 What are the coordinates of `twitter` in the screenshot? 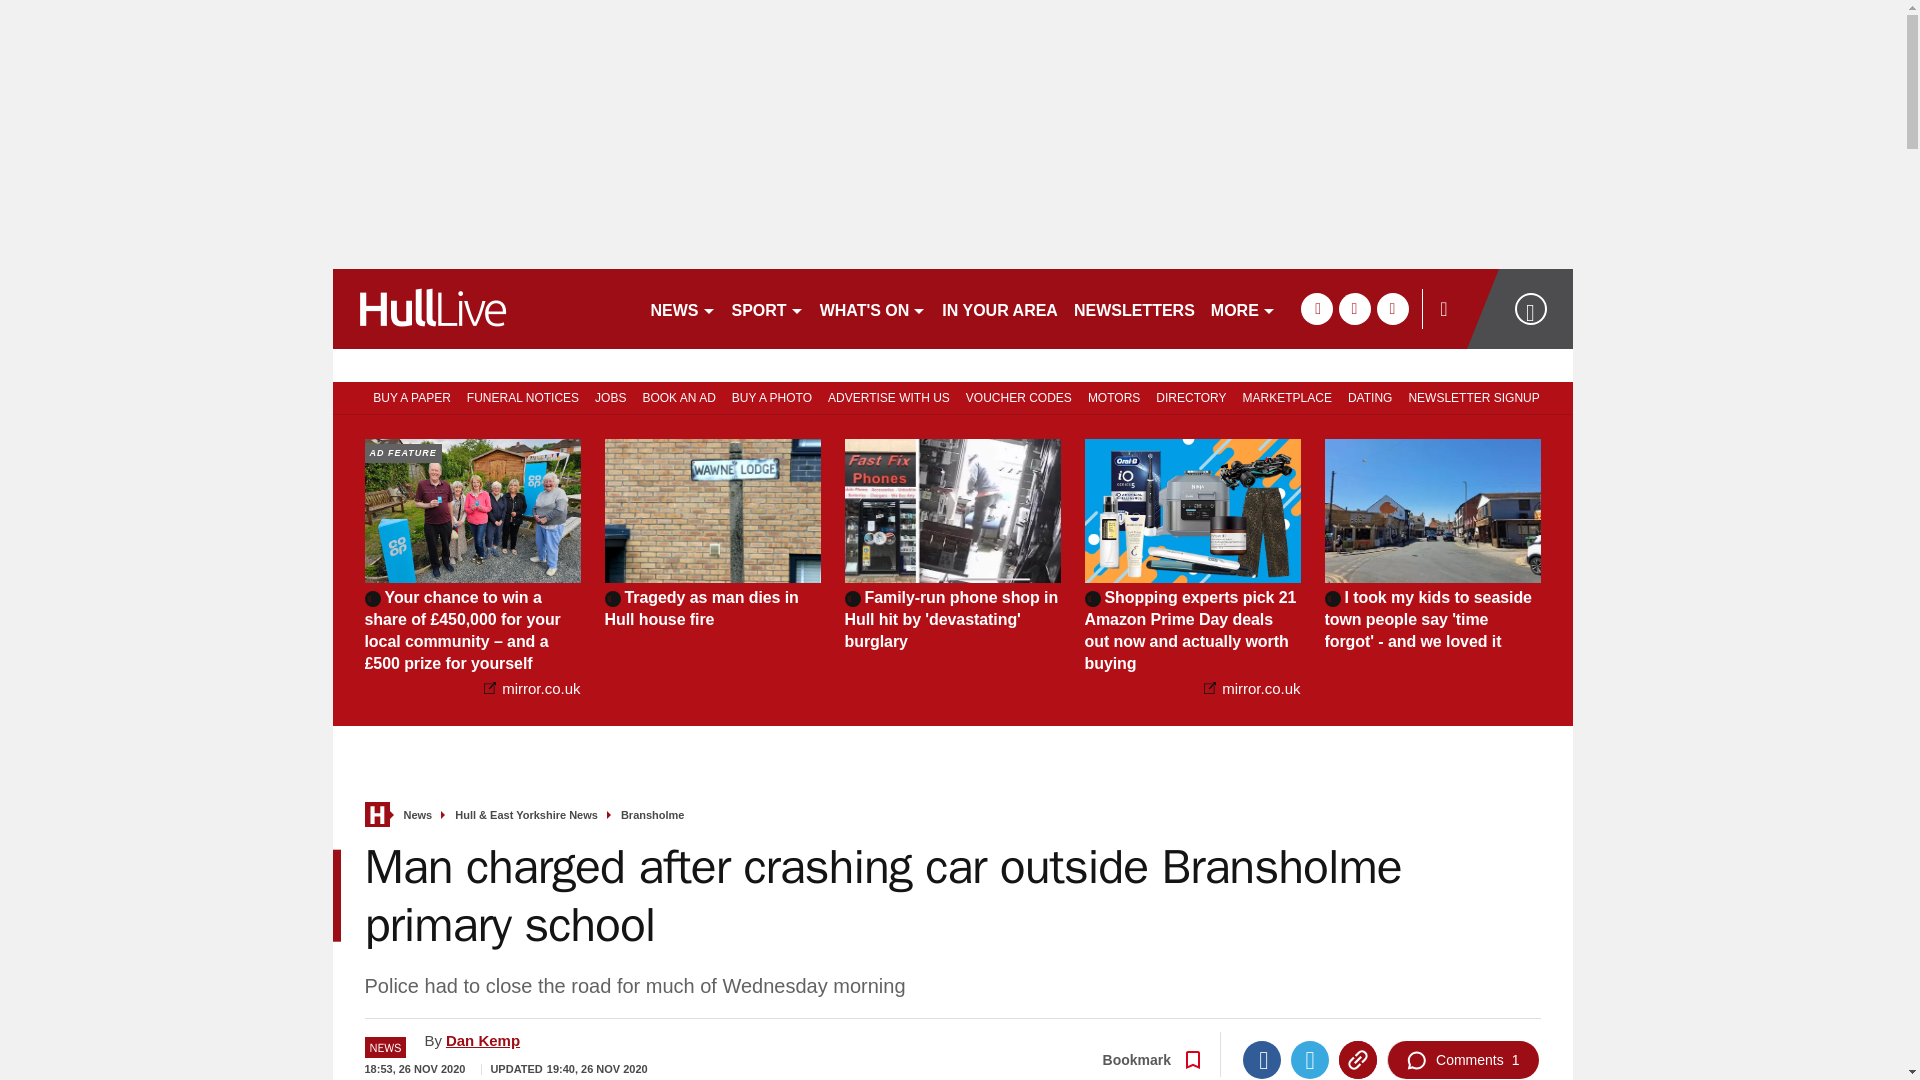 It's located at (1354, 308).